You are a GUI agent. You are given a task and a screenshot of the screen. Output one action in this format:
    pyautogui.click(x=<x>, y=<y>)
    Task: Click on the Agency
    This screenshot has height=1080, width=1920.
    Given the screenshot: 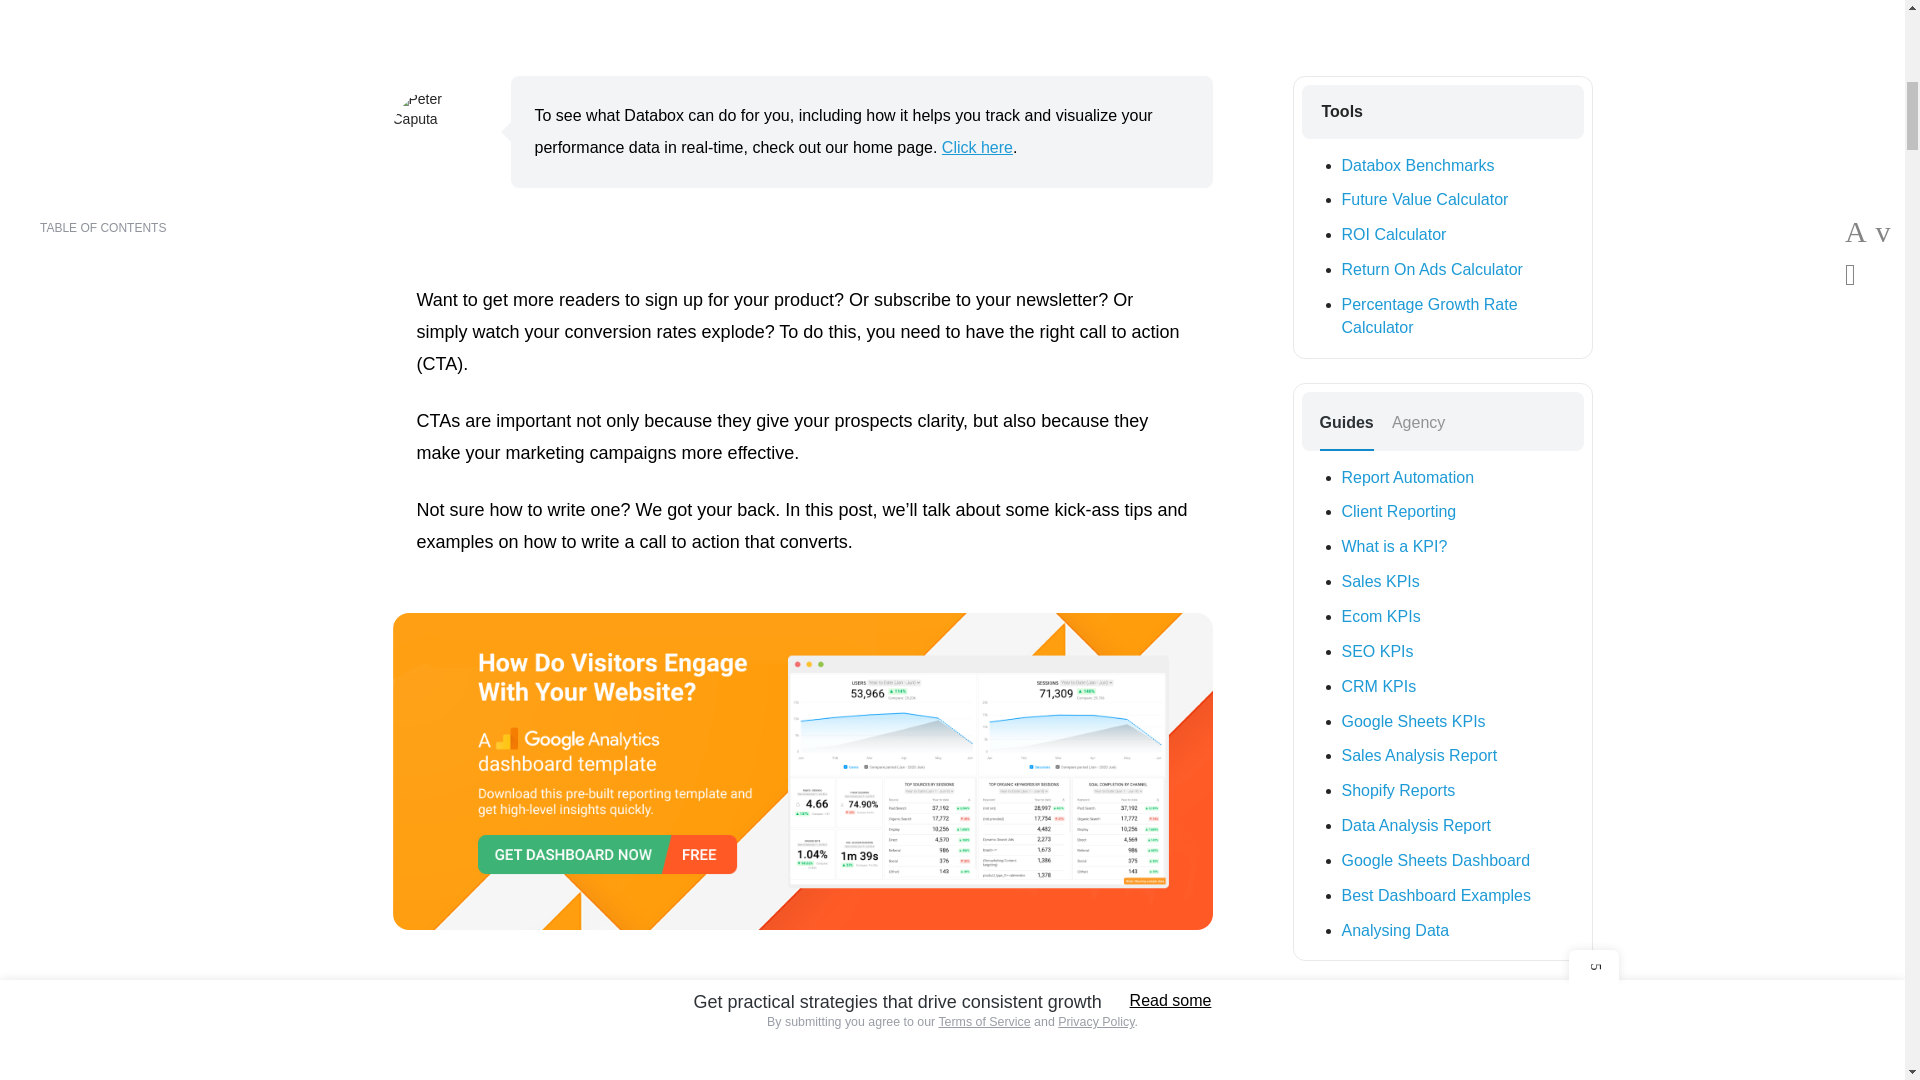 What is the action you would take?
    pyautogui.click(x=1418, y=422)
    